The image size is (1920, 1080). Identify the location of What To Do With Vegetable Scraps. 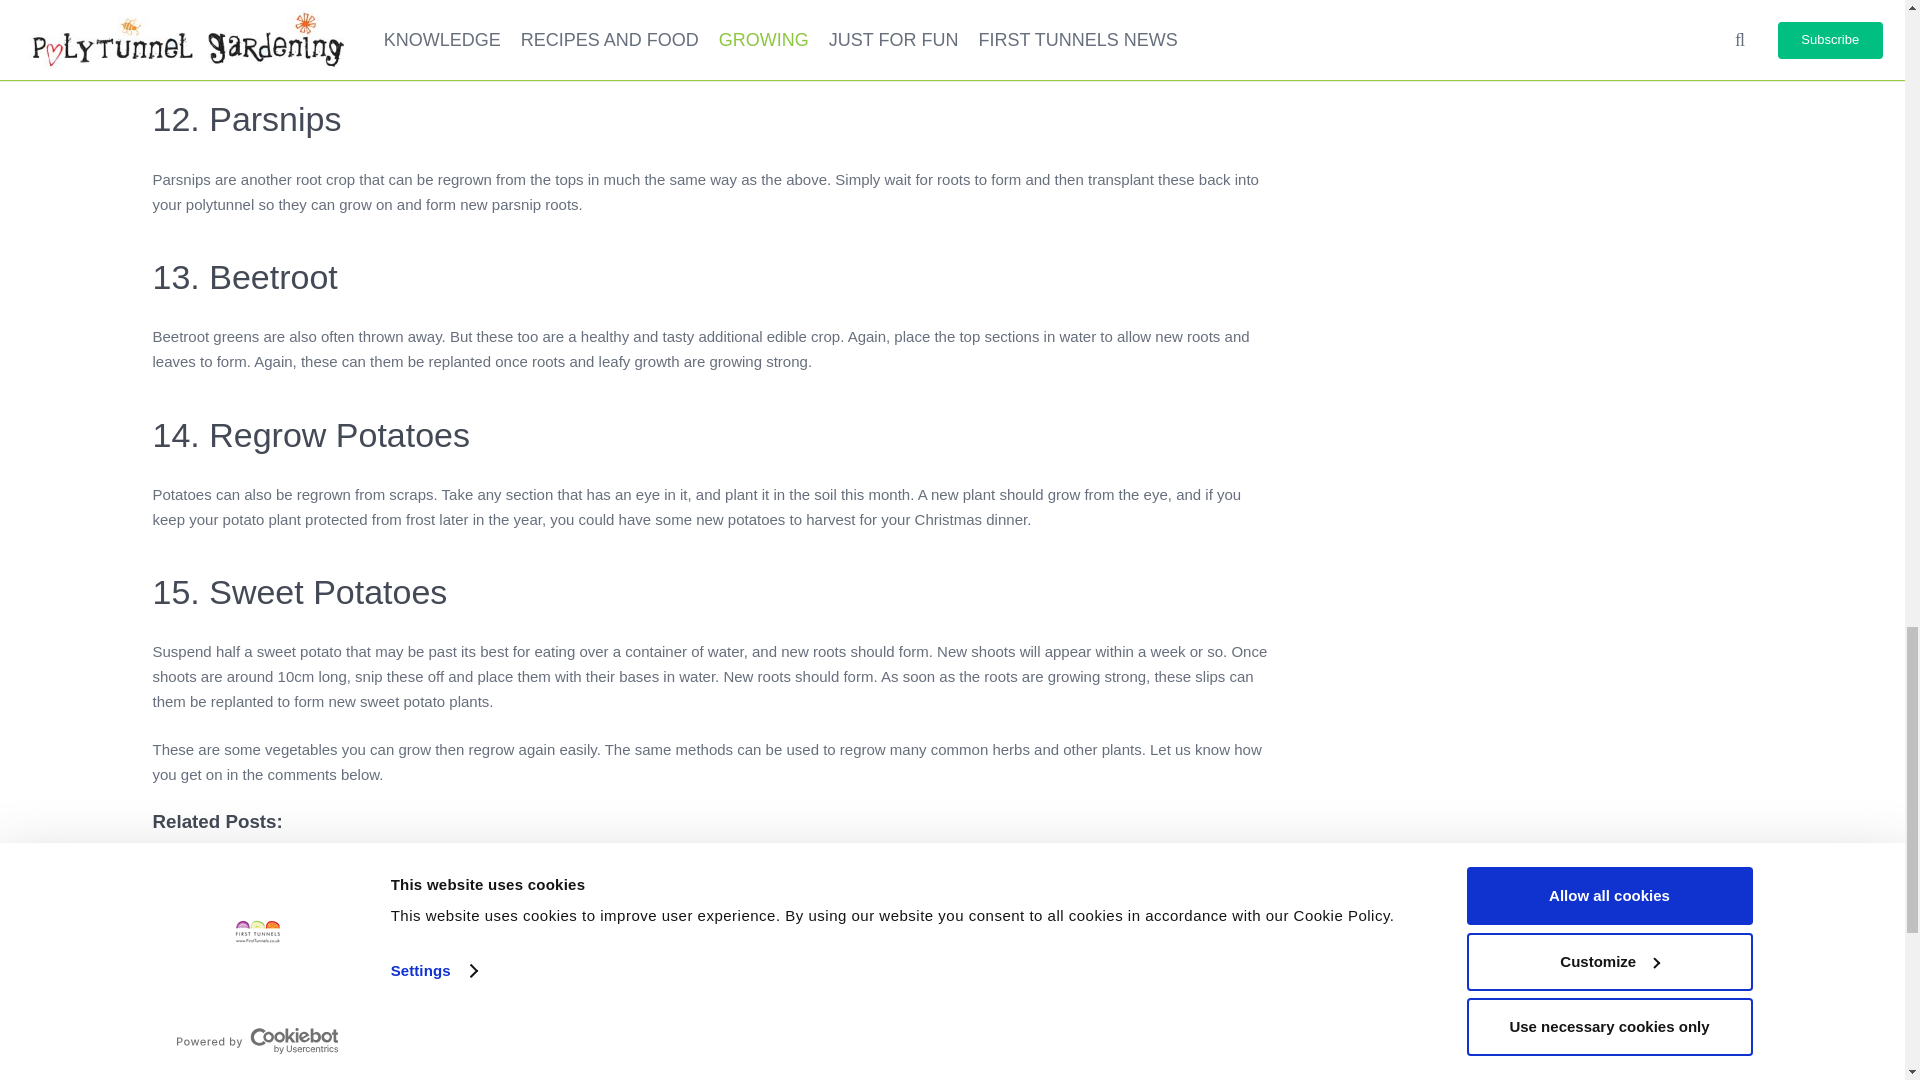
(314, 918).